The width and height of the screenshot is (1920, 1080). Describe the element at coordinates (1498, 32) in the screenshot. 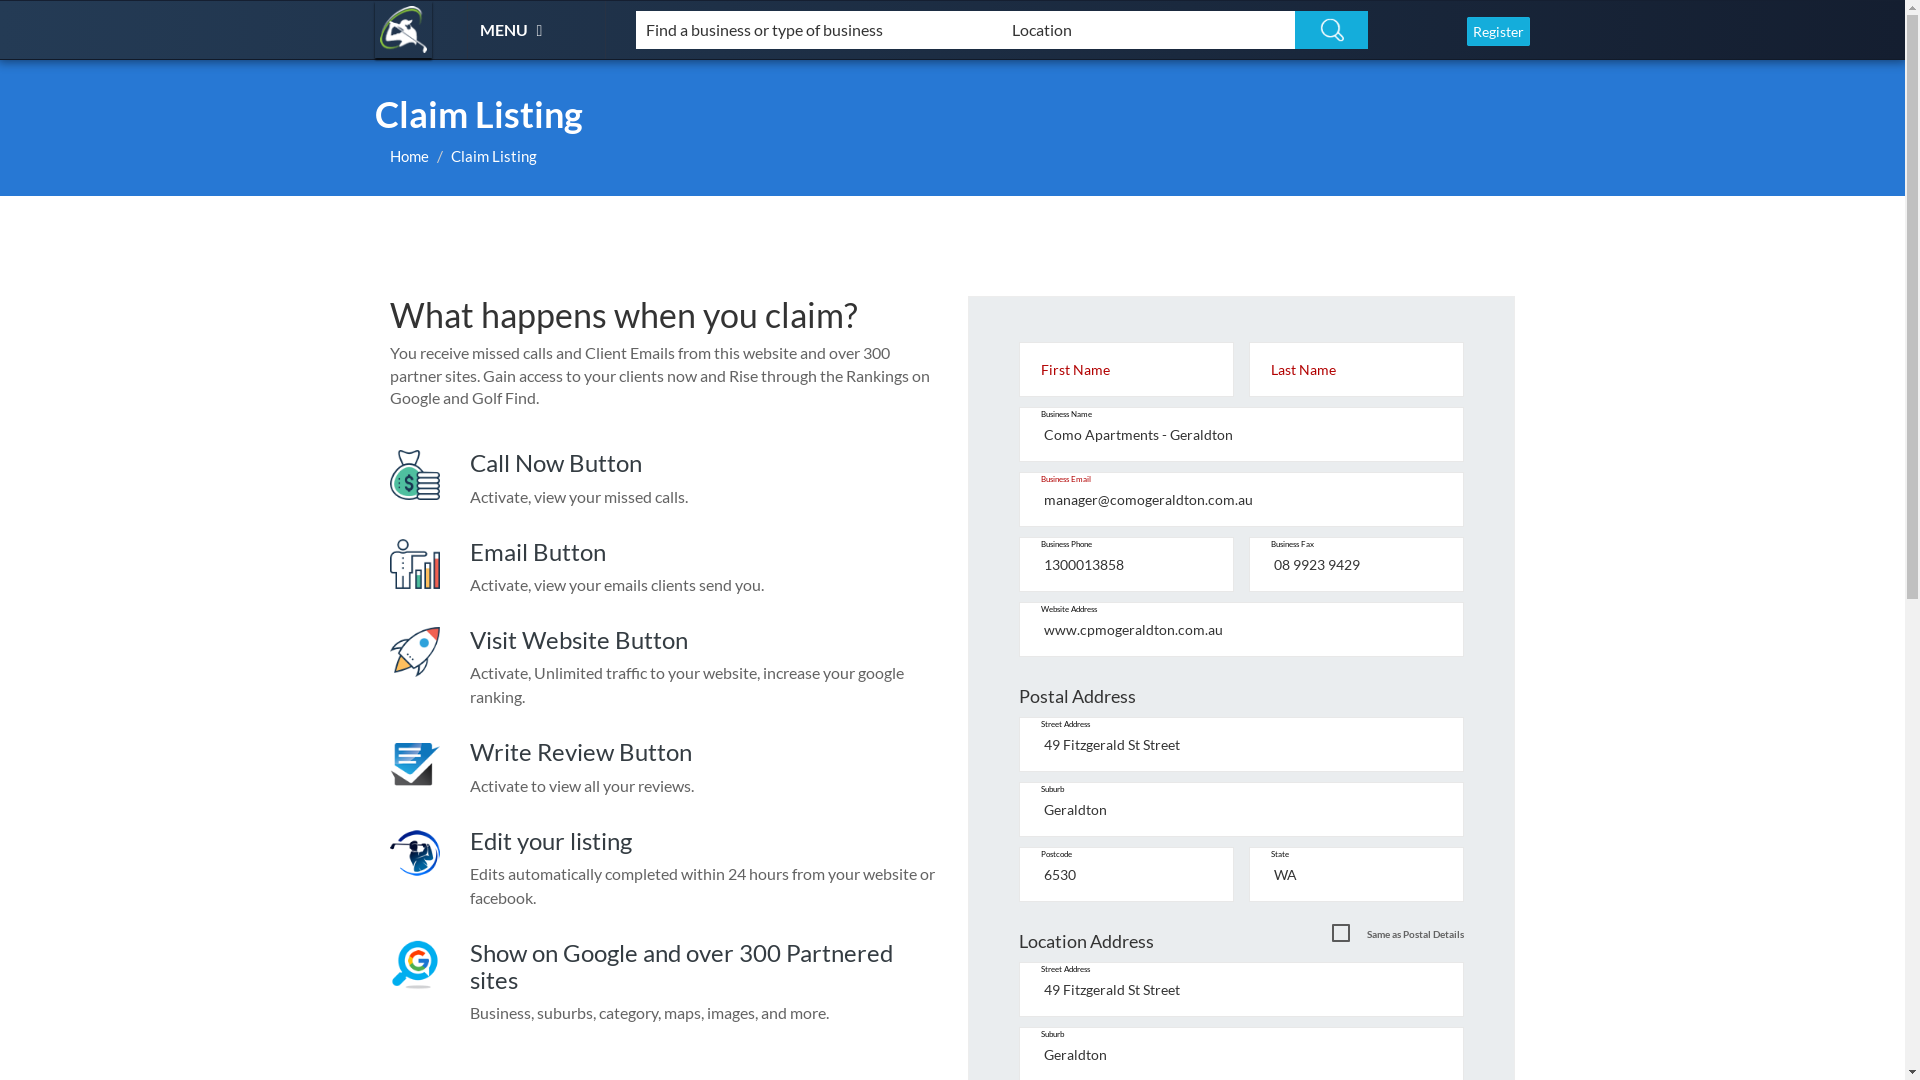

I see `Register` at that location.